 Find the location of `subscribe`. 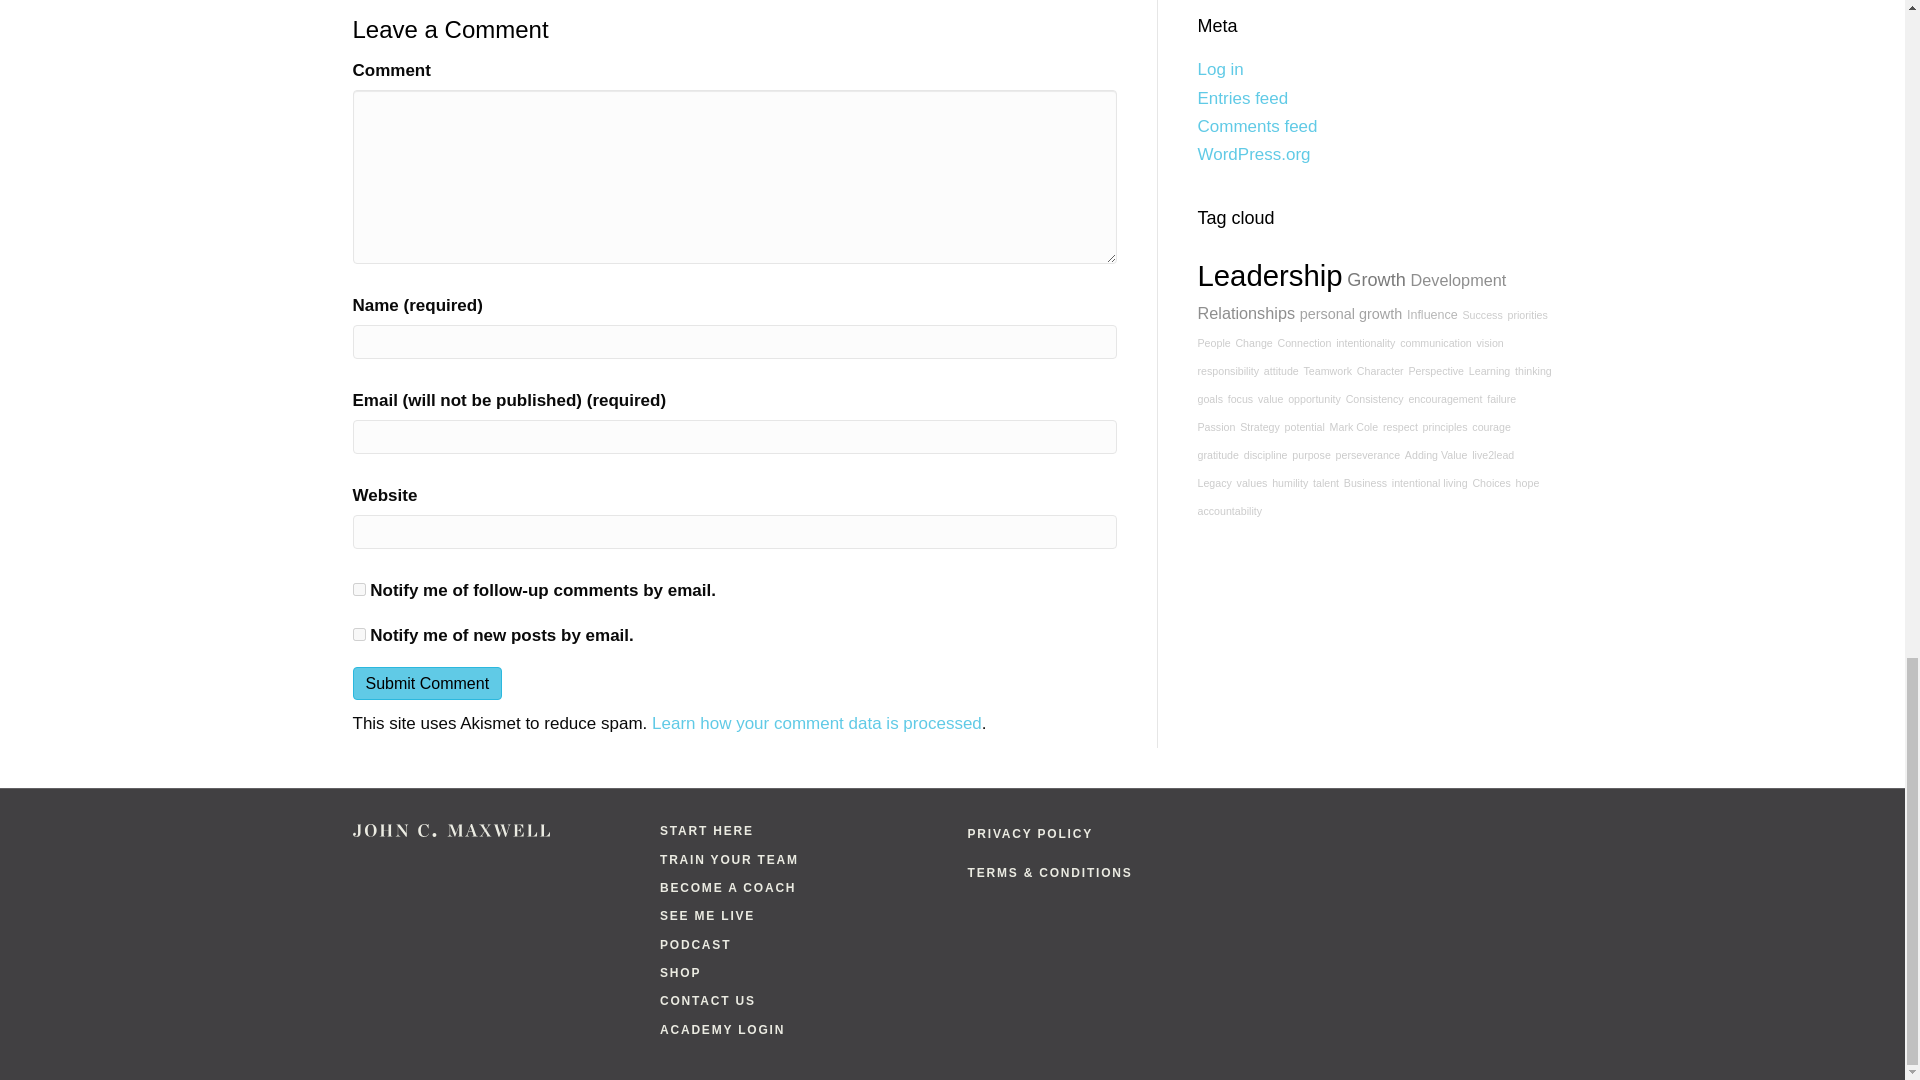

subscribe is located at coordinates (358, 634).